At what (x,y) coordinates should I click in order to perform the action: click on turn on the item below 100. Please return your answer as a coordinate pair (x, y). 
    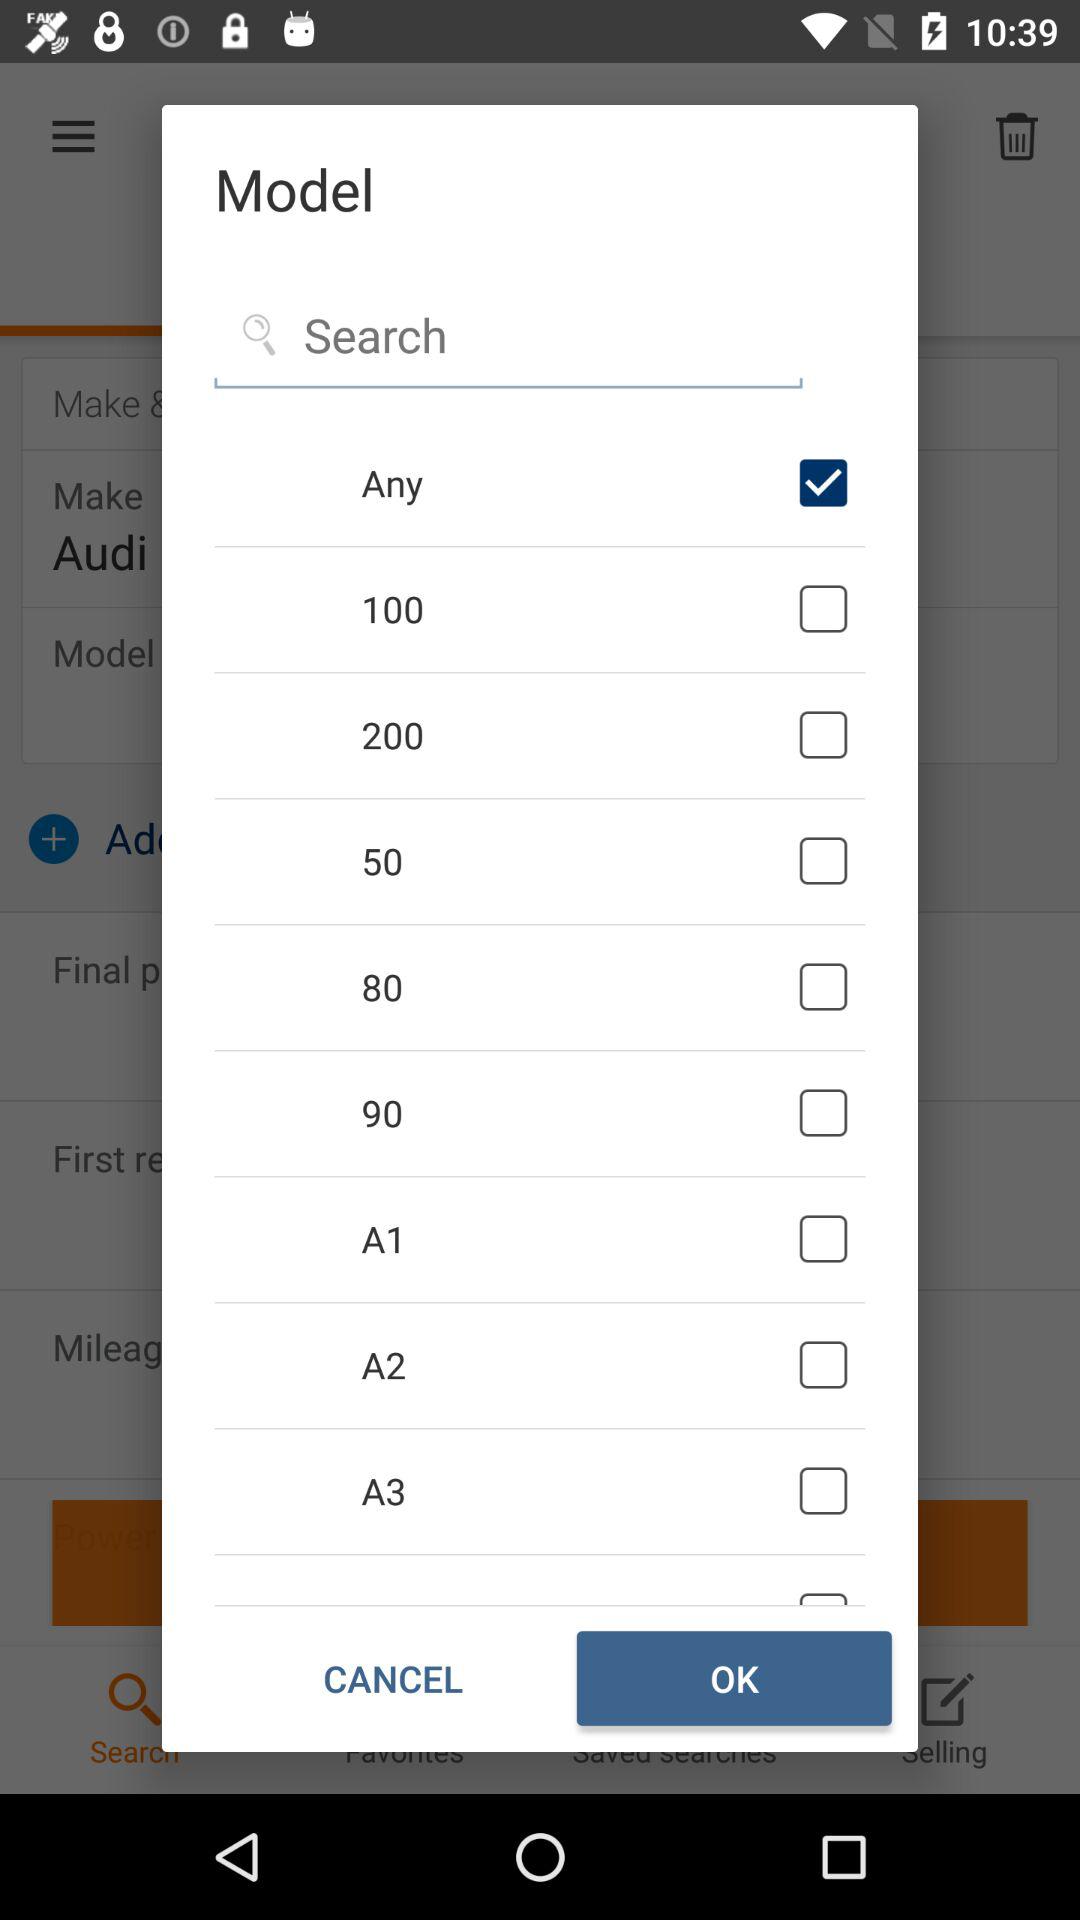
    Looking at the image, I should click on (576, 734).